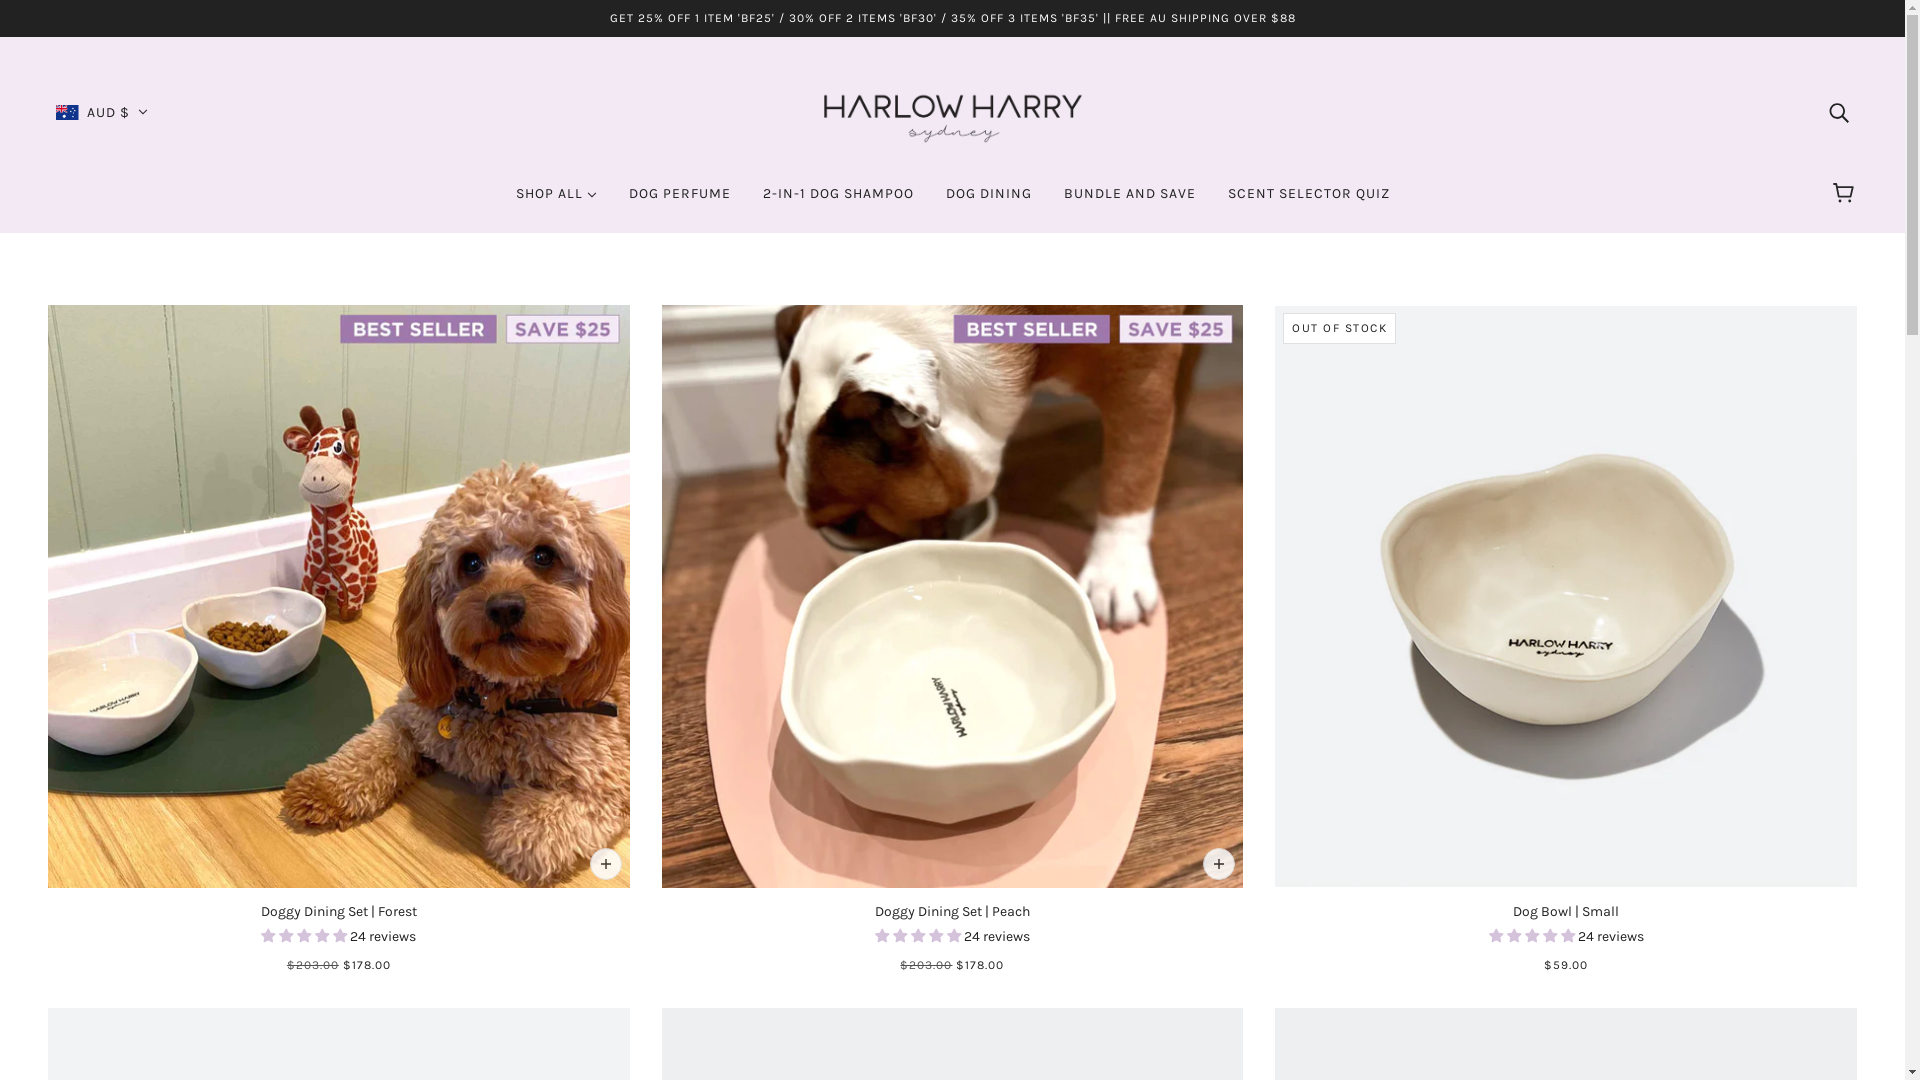 This screenshot has height=1080, width=1920. Describe the element at coordinates (679, 202) in the screenshot. I see `DOG PERFUME` at that location.